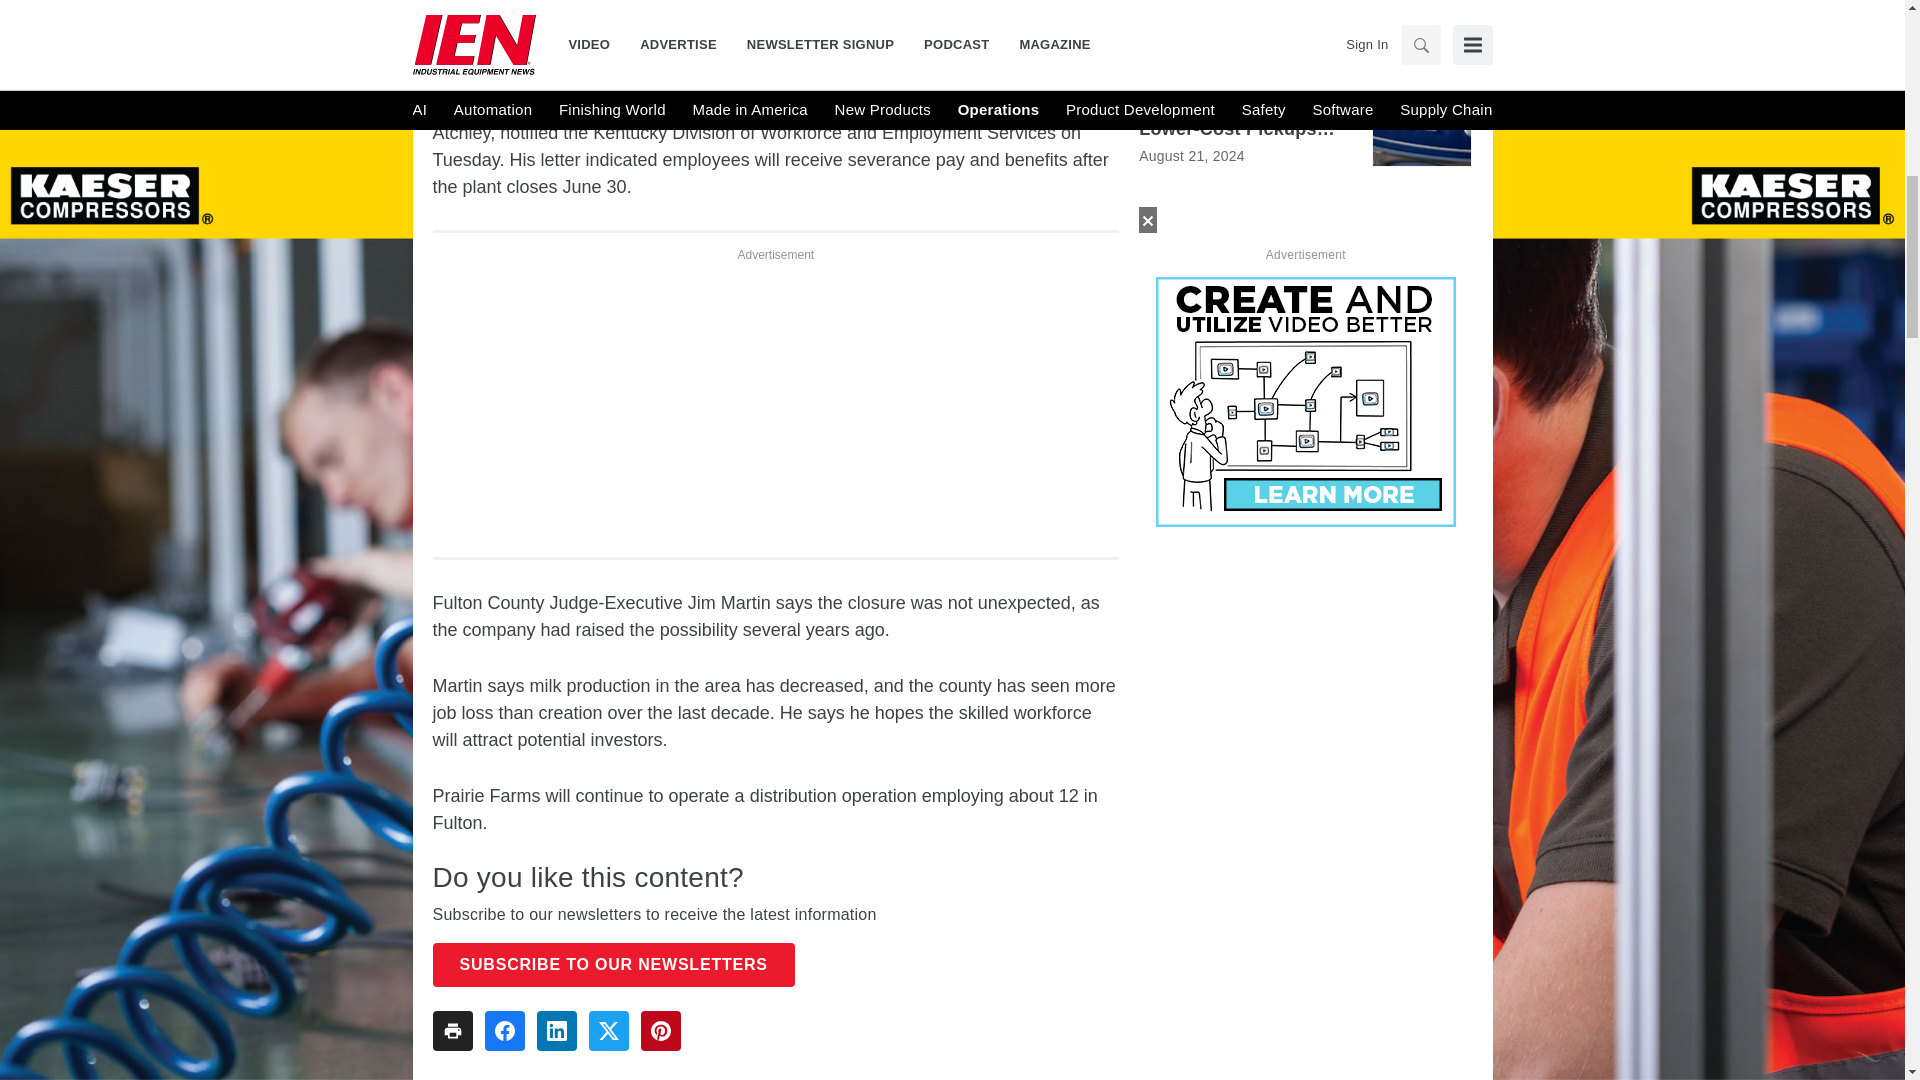 The height and width of the screenshot is (1080, 1920). What do you see at coordinates (504, 1030) in the screenshot?
I see `Share To facebook` at bounding box center [504, 1030].